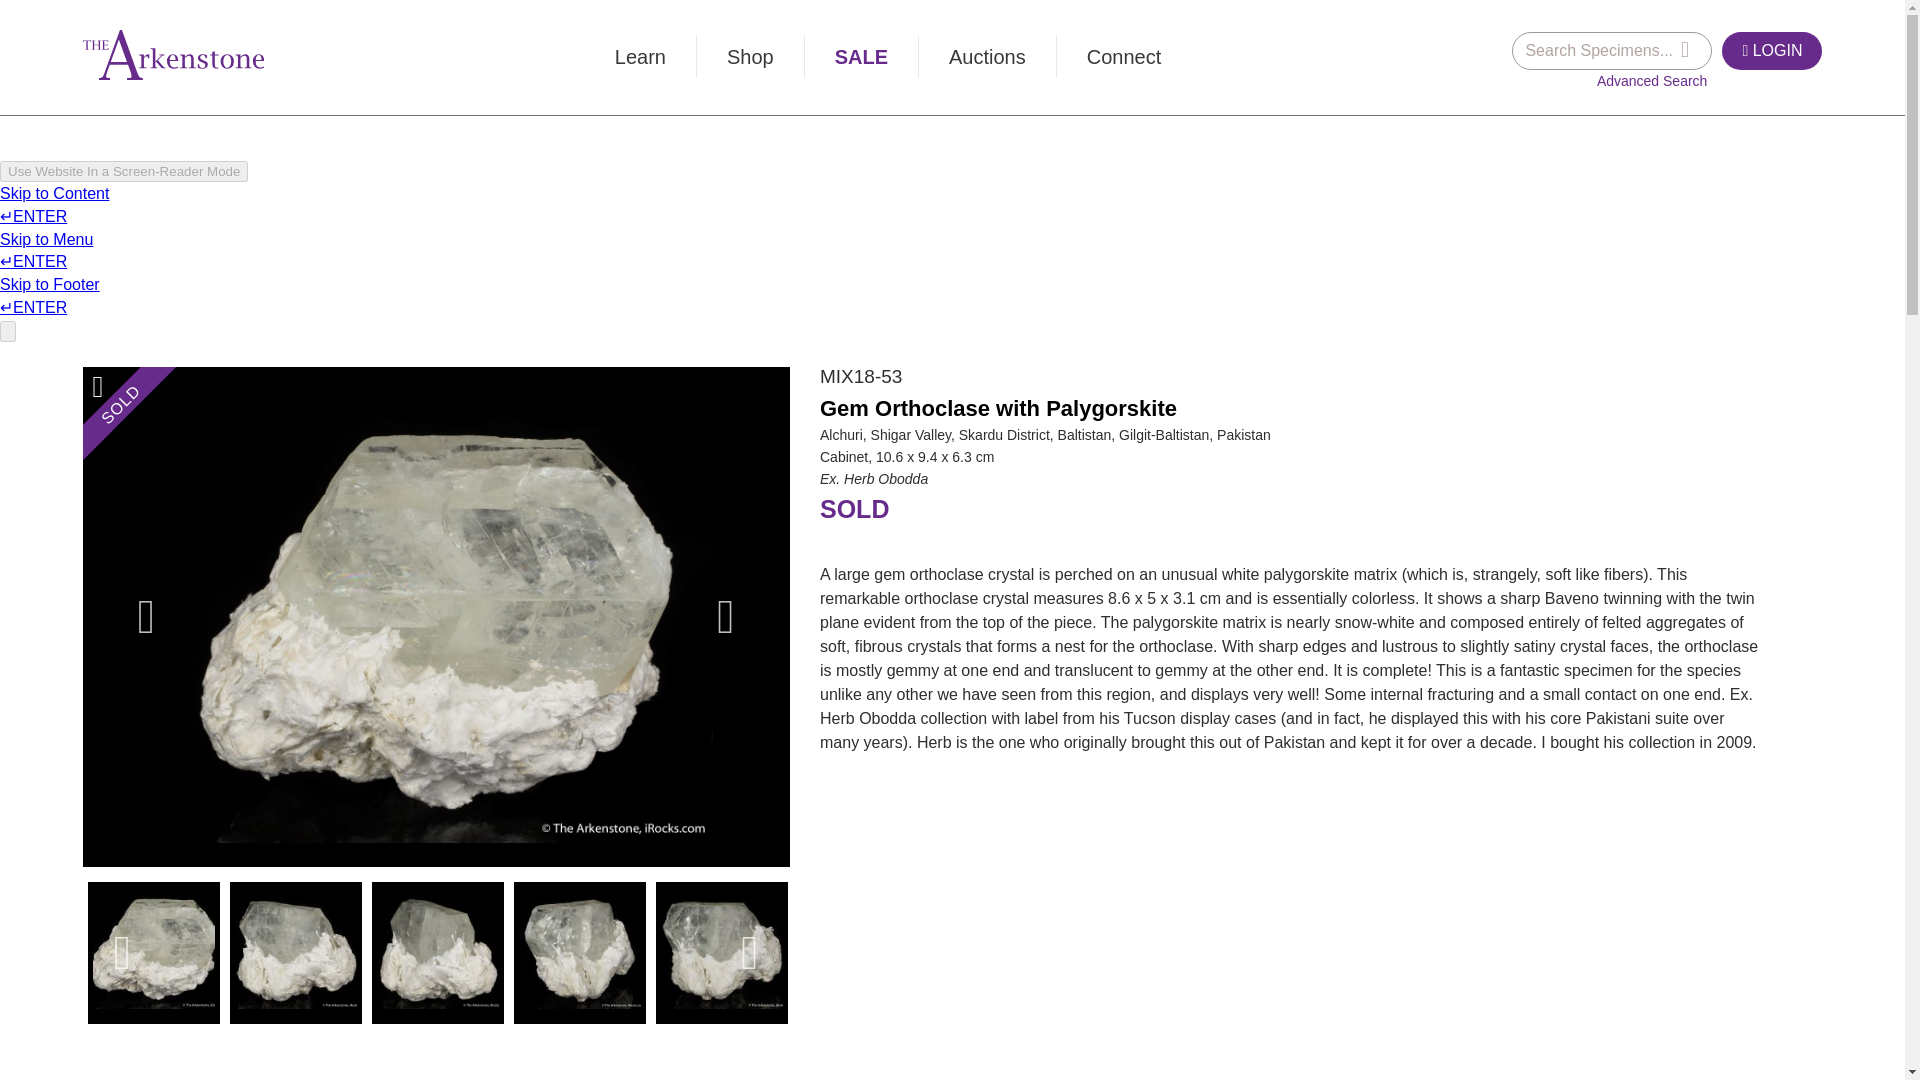  What do you see at coordinates (146, 616) in the screenshot?
I see `Previous` at bounding box center [146, 616].